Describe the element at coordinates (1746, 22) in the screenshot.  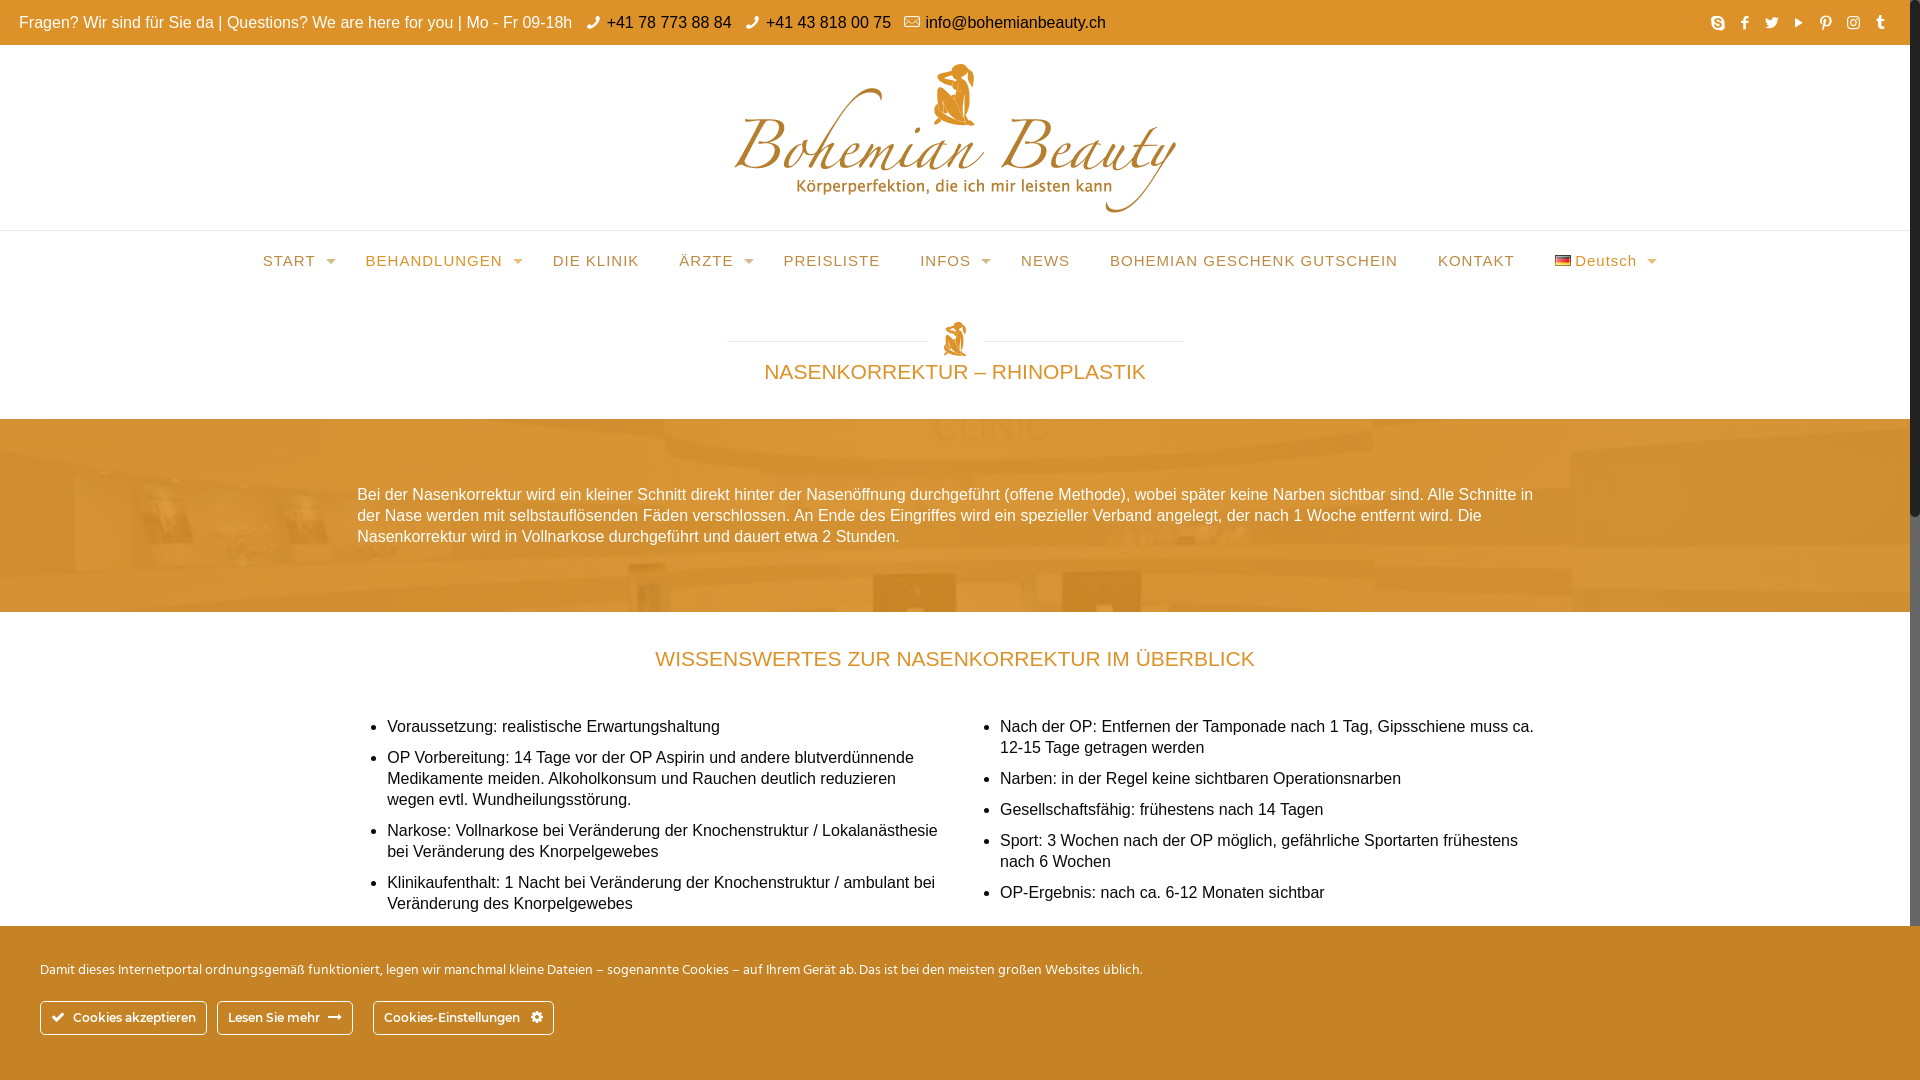
I see `Facebook` at that location.